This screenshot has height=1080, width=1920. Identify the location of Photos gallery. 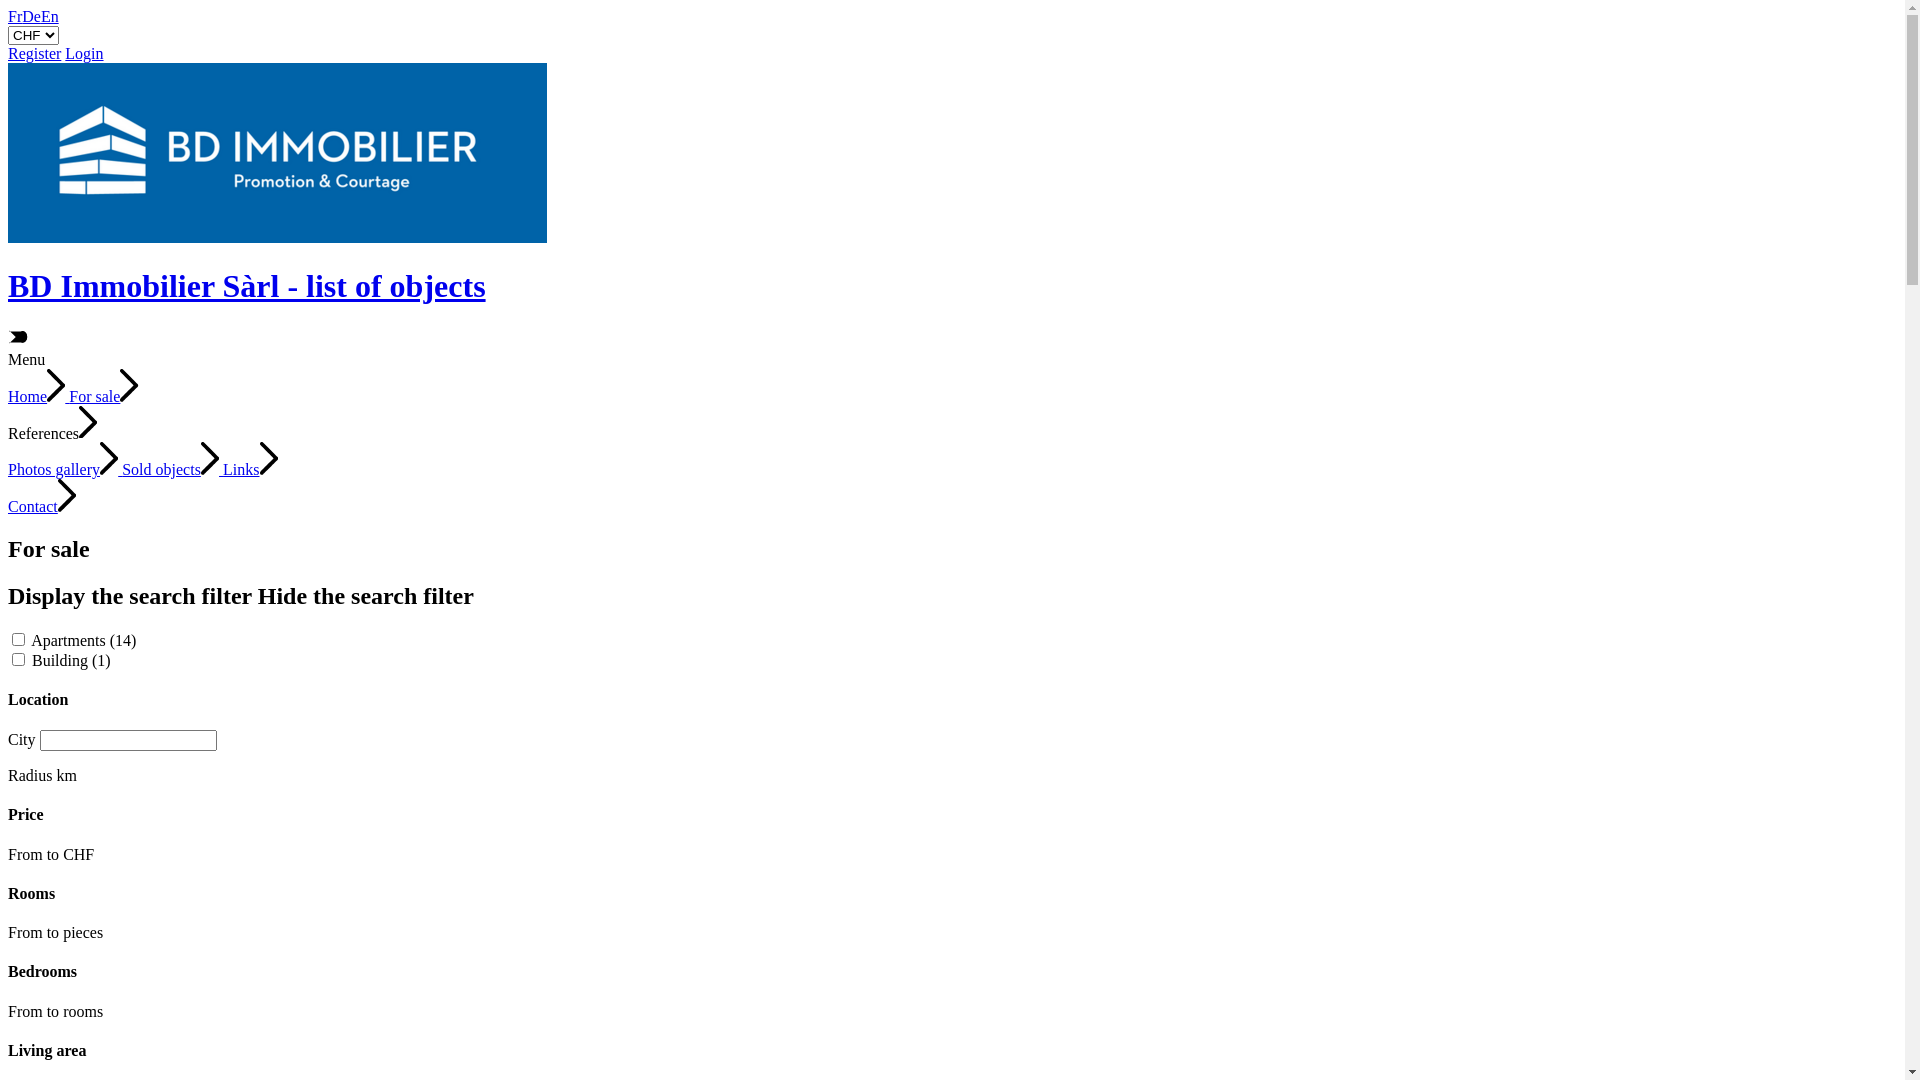
(65, 470).